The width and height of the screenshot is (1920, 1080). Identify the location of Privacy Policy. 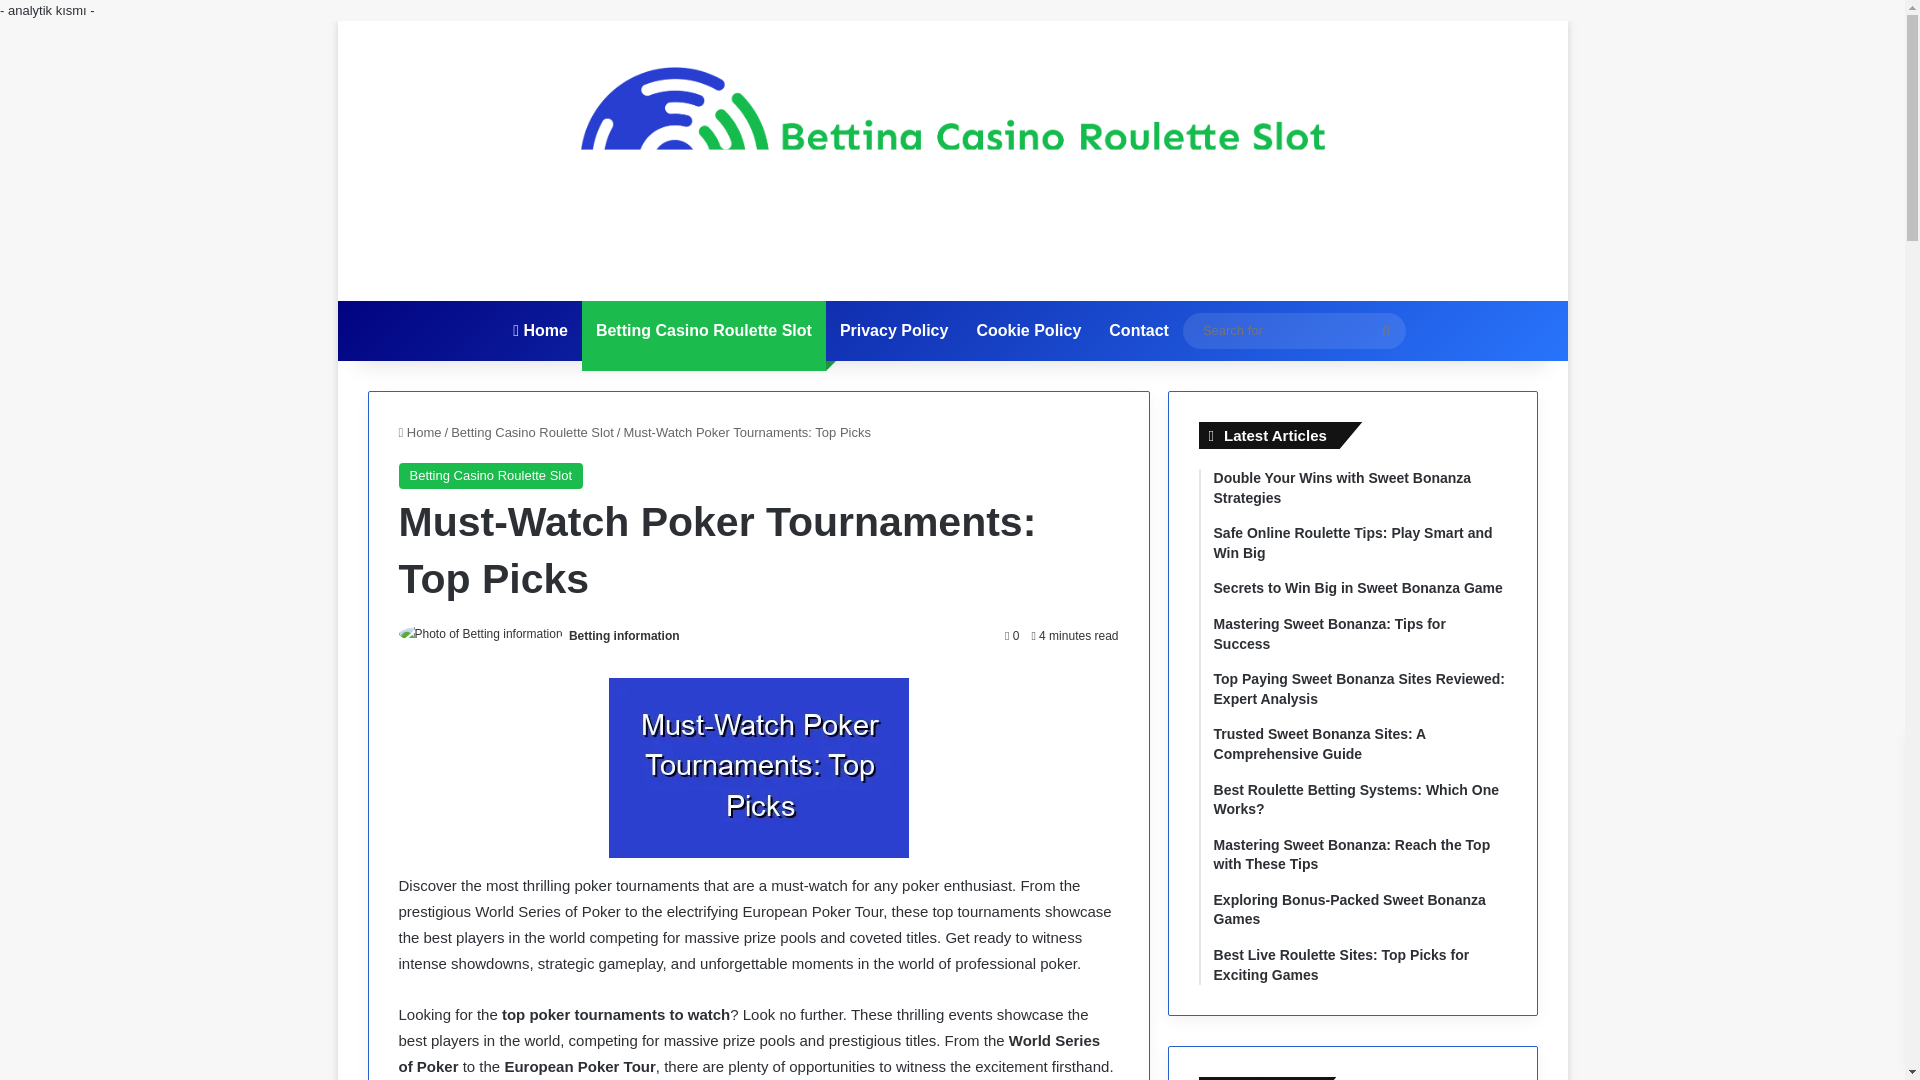
(894, 330).